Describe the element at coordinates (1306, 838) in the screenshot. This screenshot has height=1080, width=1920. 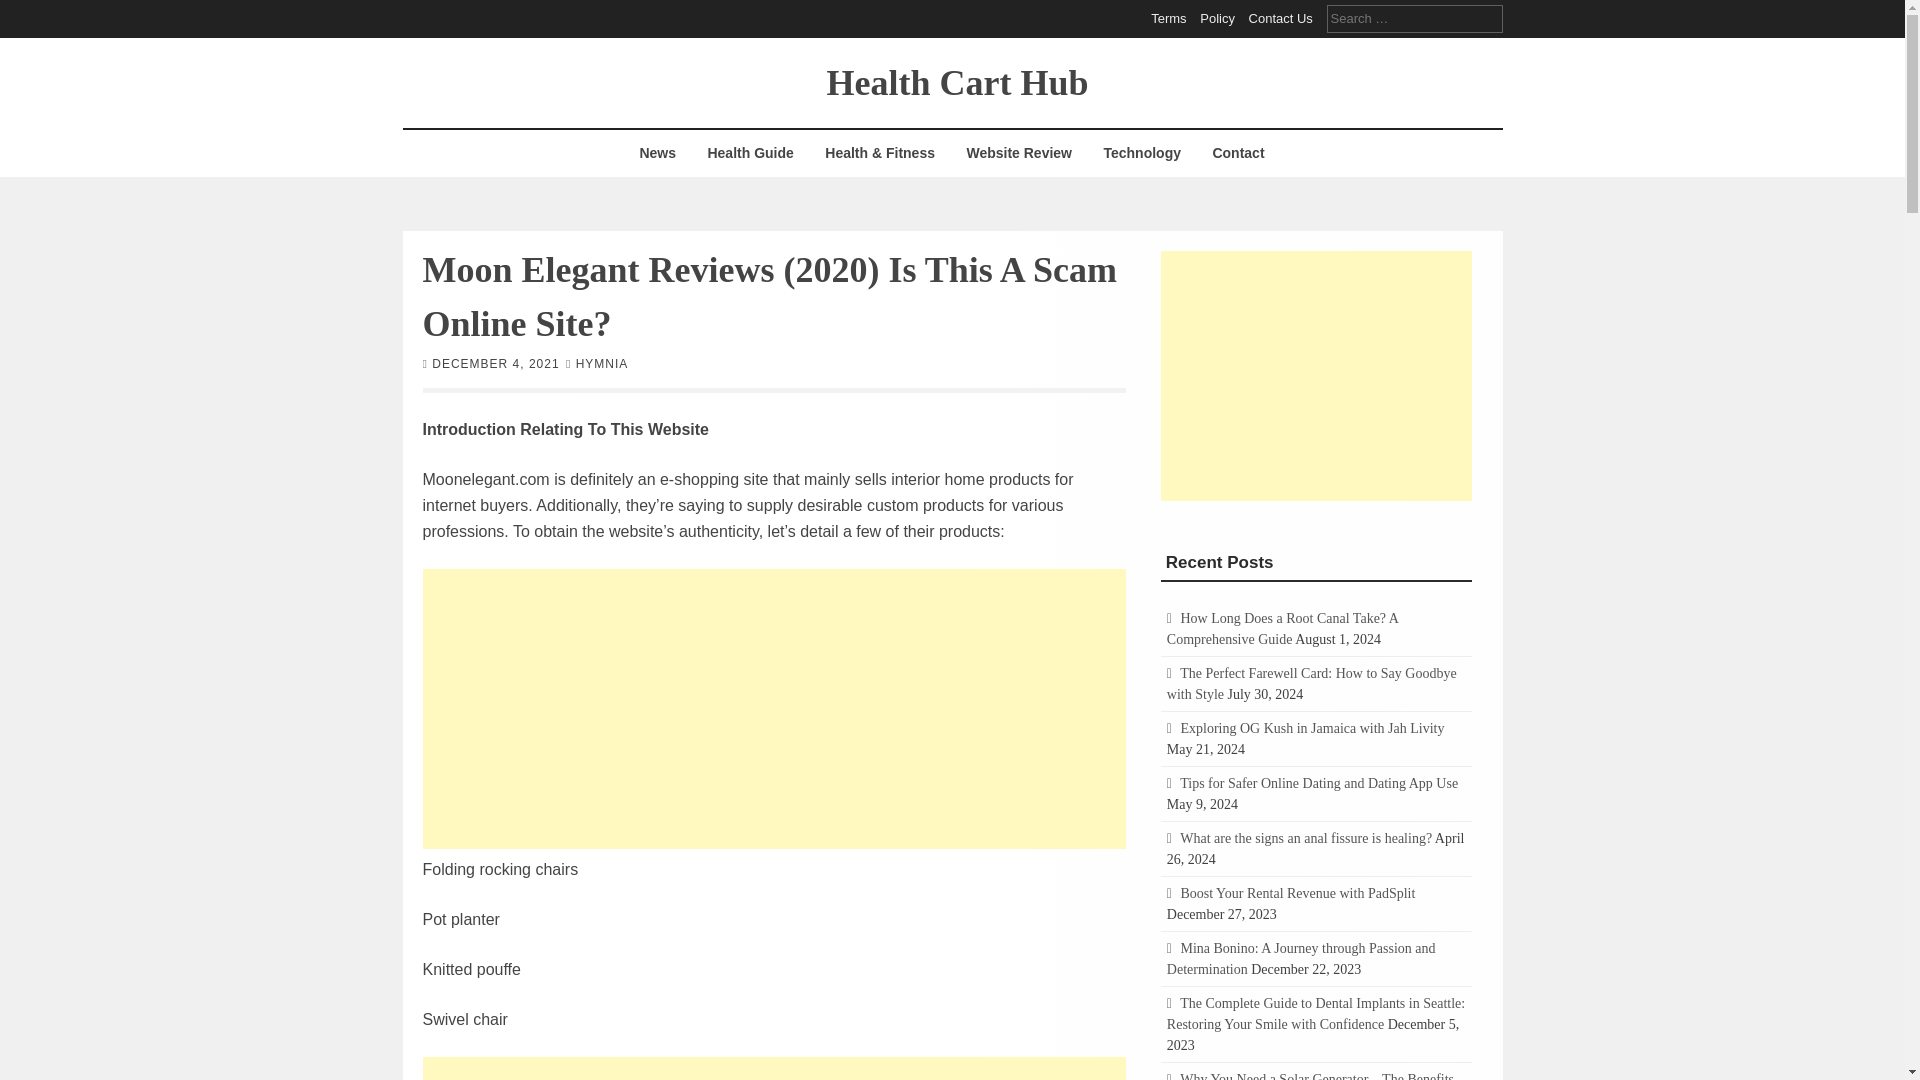
I see `What are the signs an anal fissure is healing?` at that location.